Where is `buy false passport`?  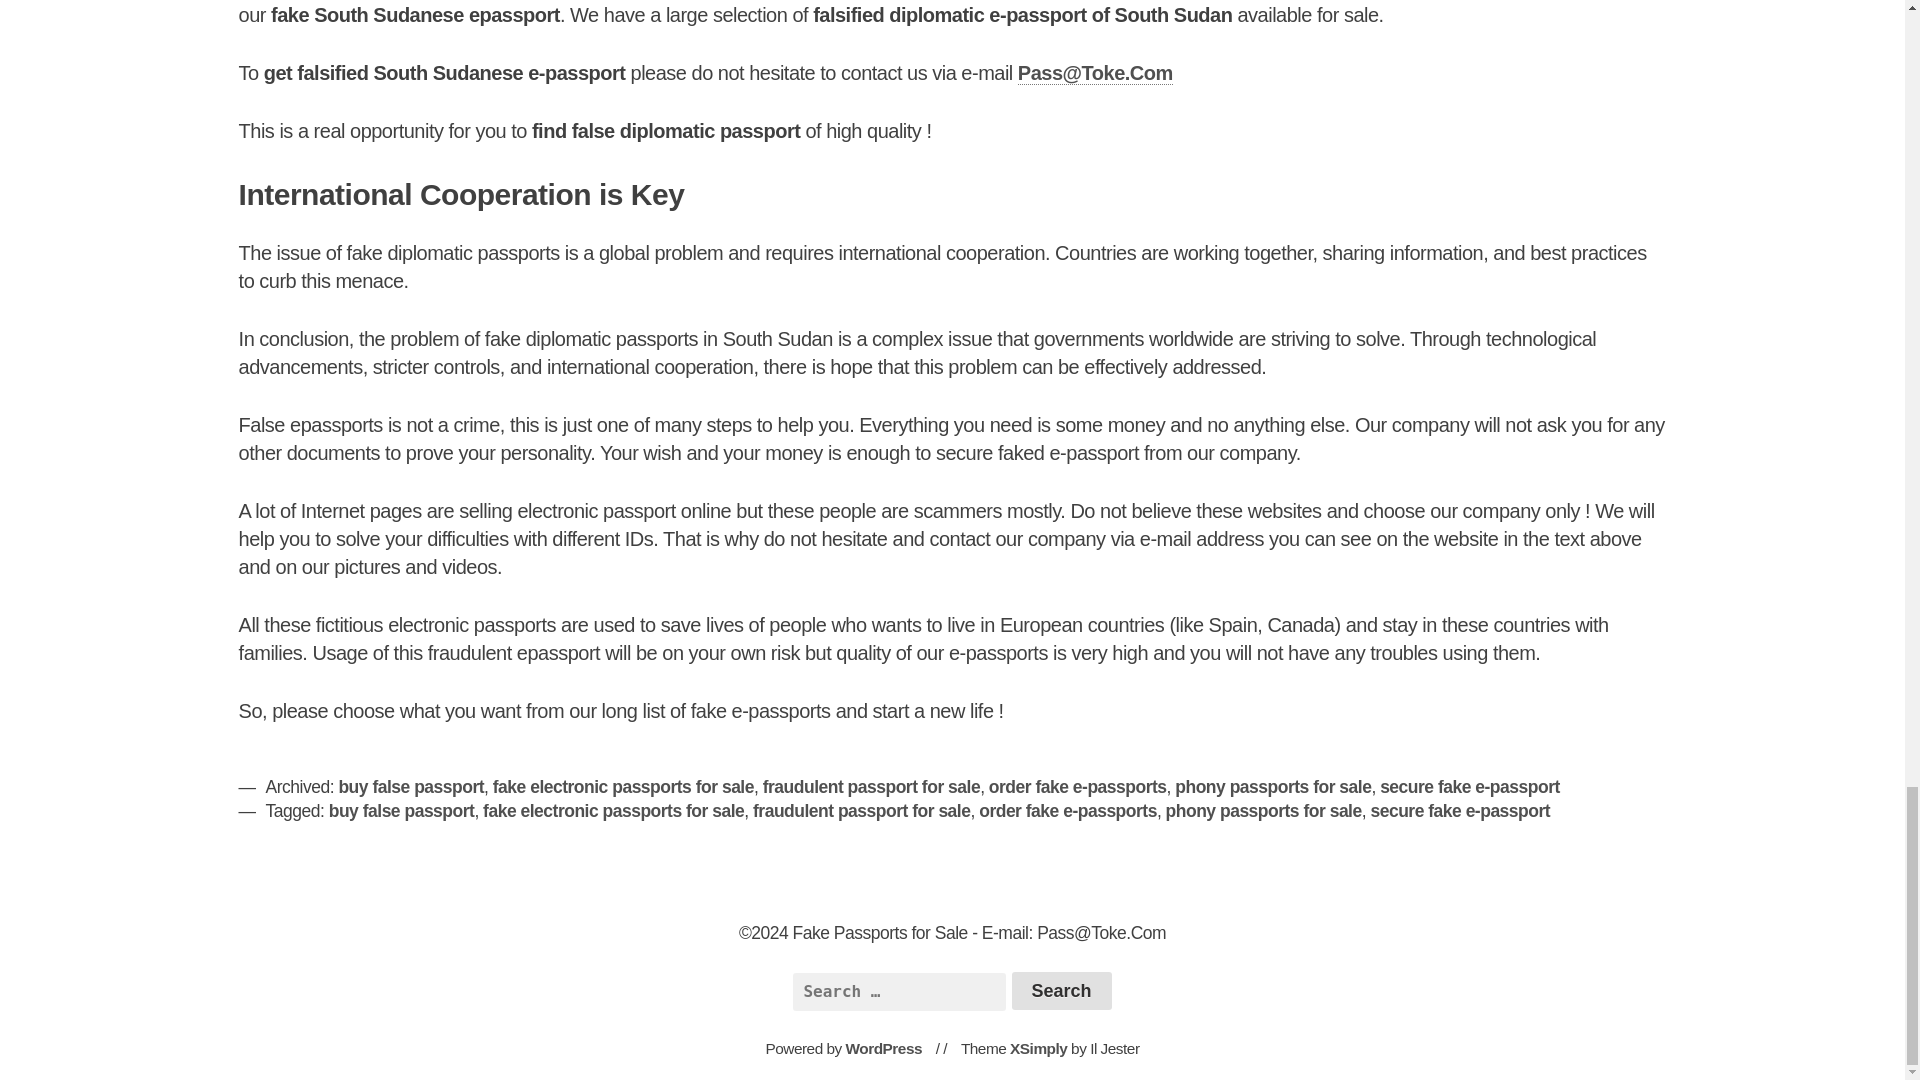
buy false passport is located at coordinates (401, 810).